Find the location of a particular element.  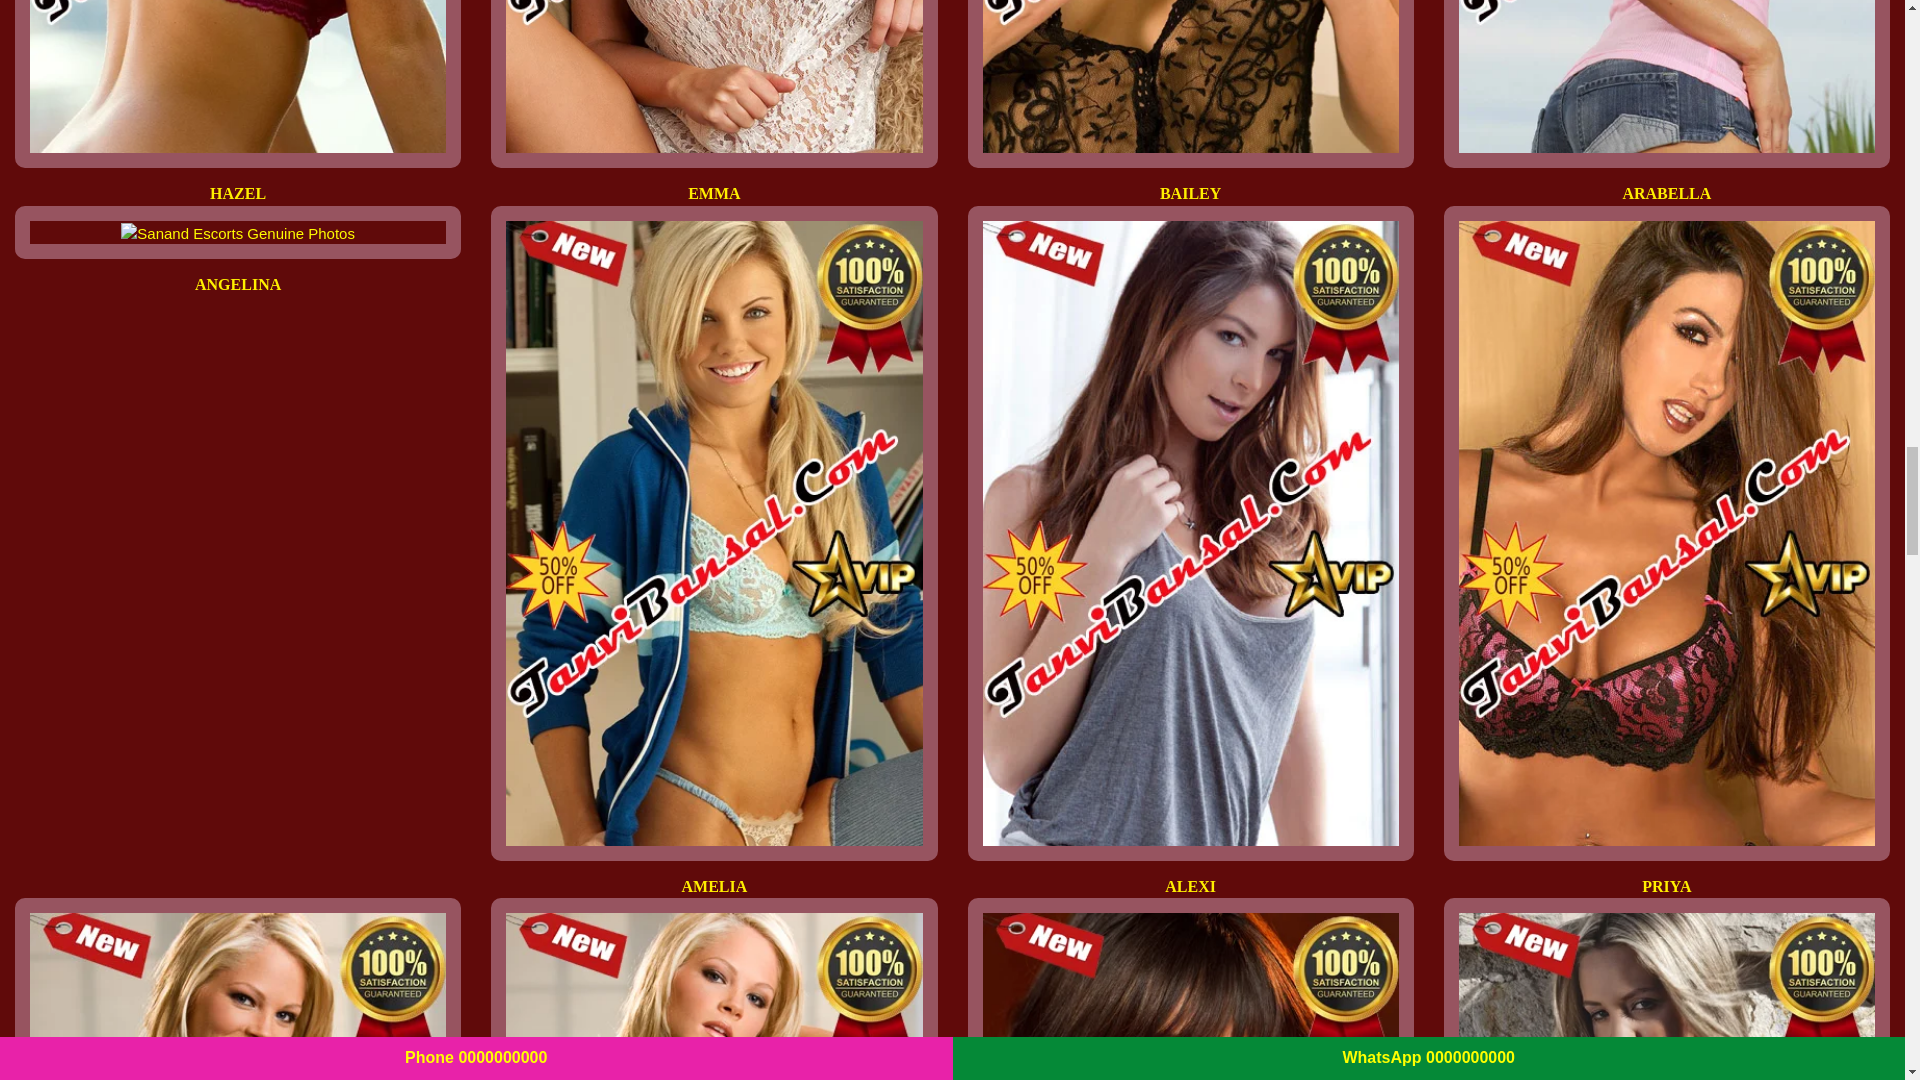

Madhapur Escorts - Hazel is located at coordinates (238, 76).